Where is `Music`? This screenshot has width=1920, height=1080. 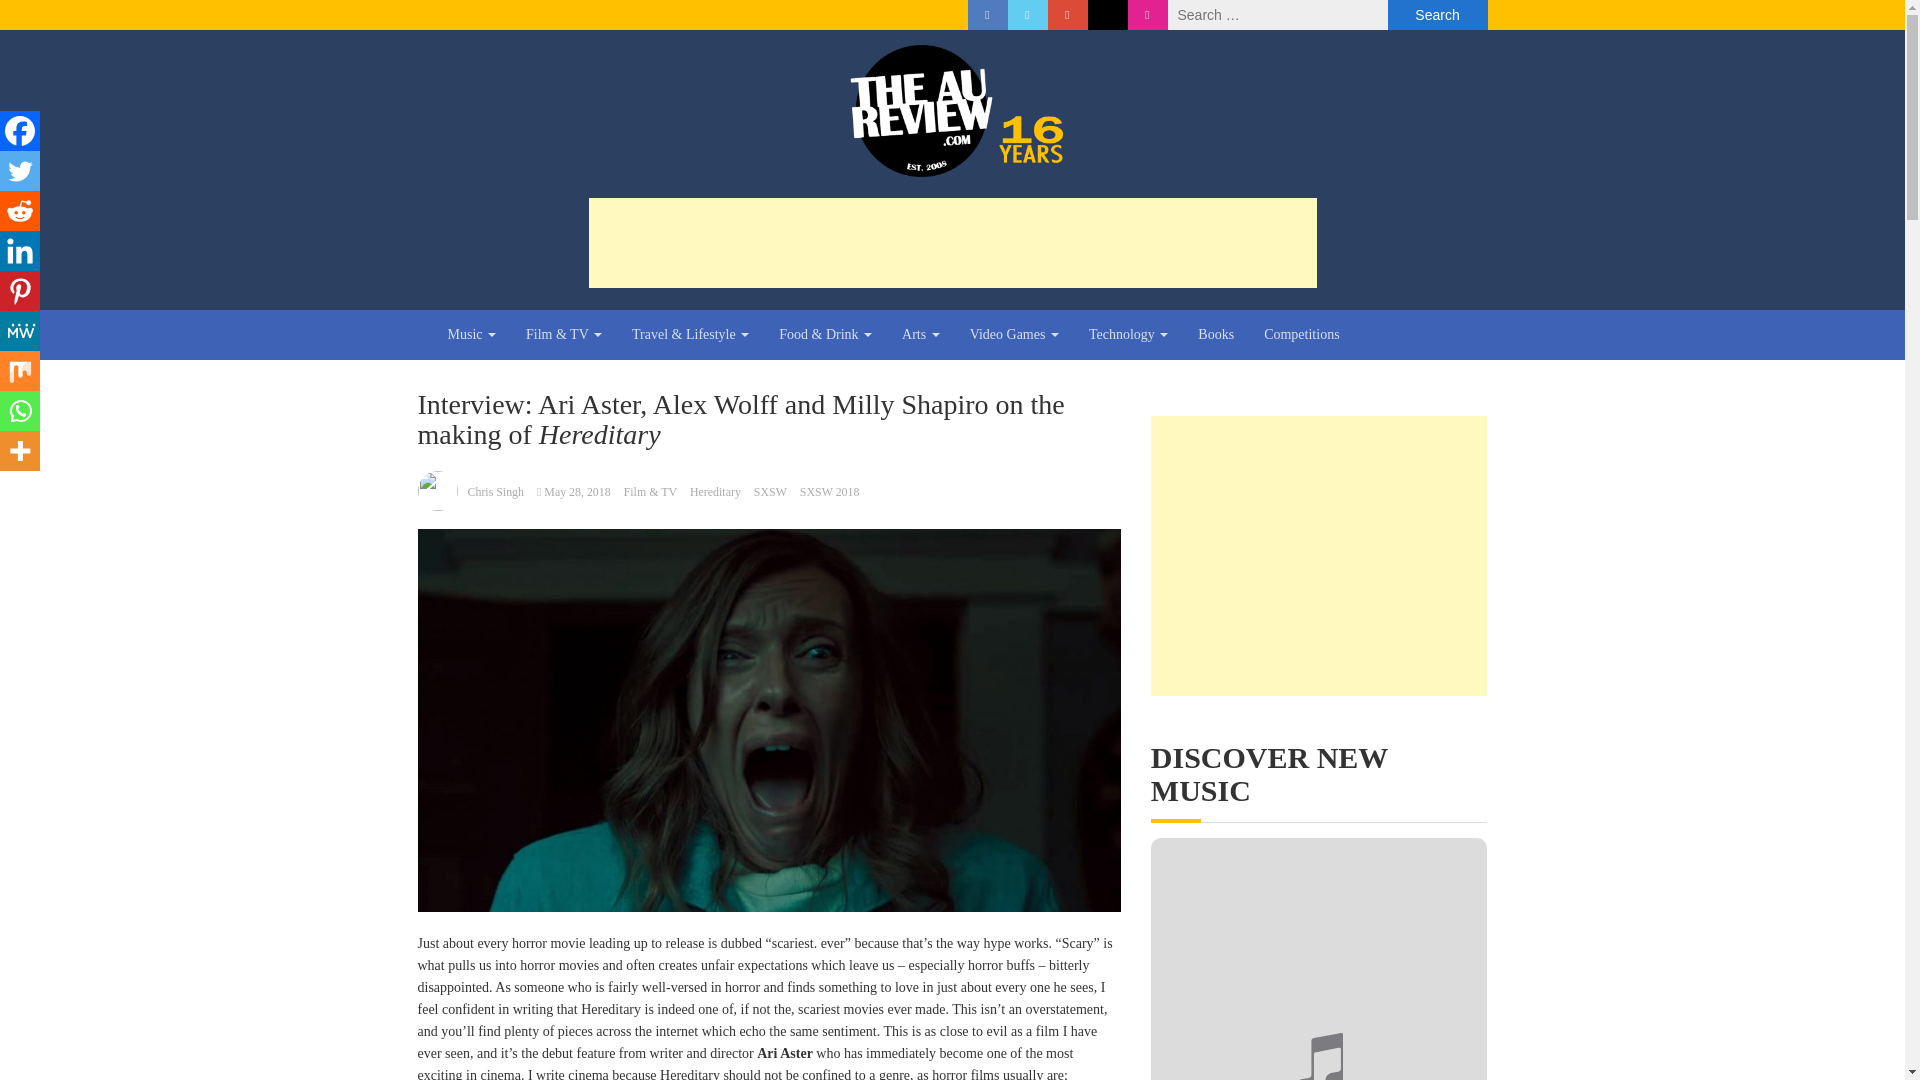 Music is located at coordinates (471, 334).